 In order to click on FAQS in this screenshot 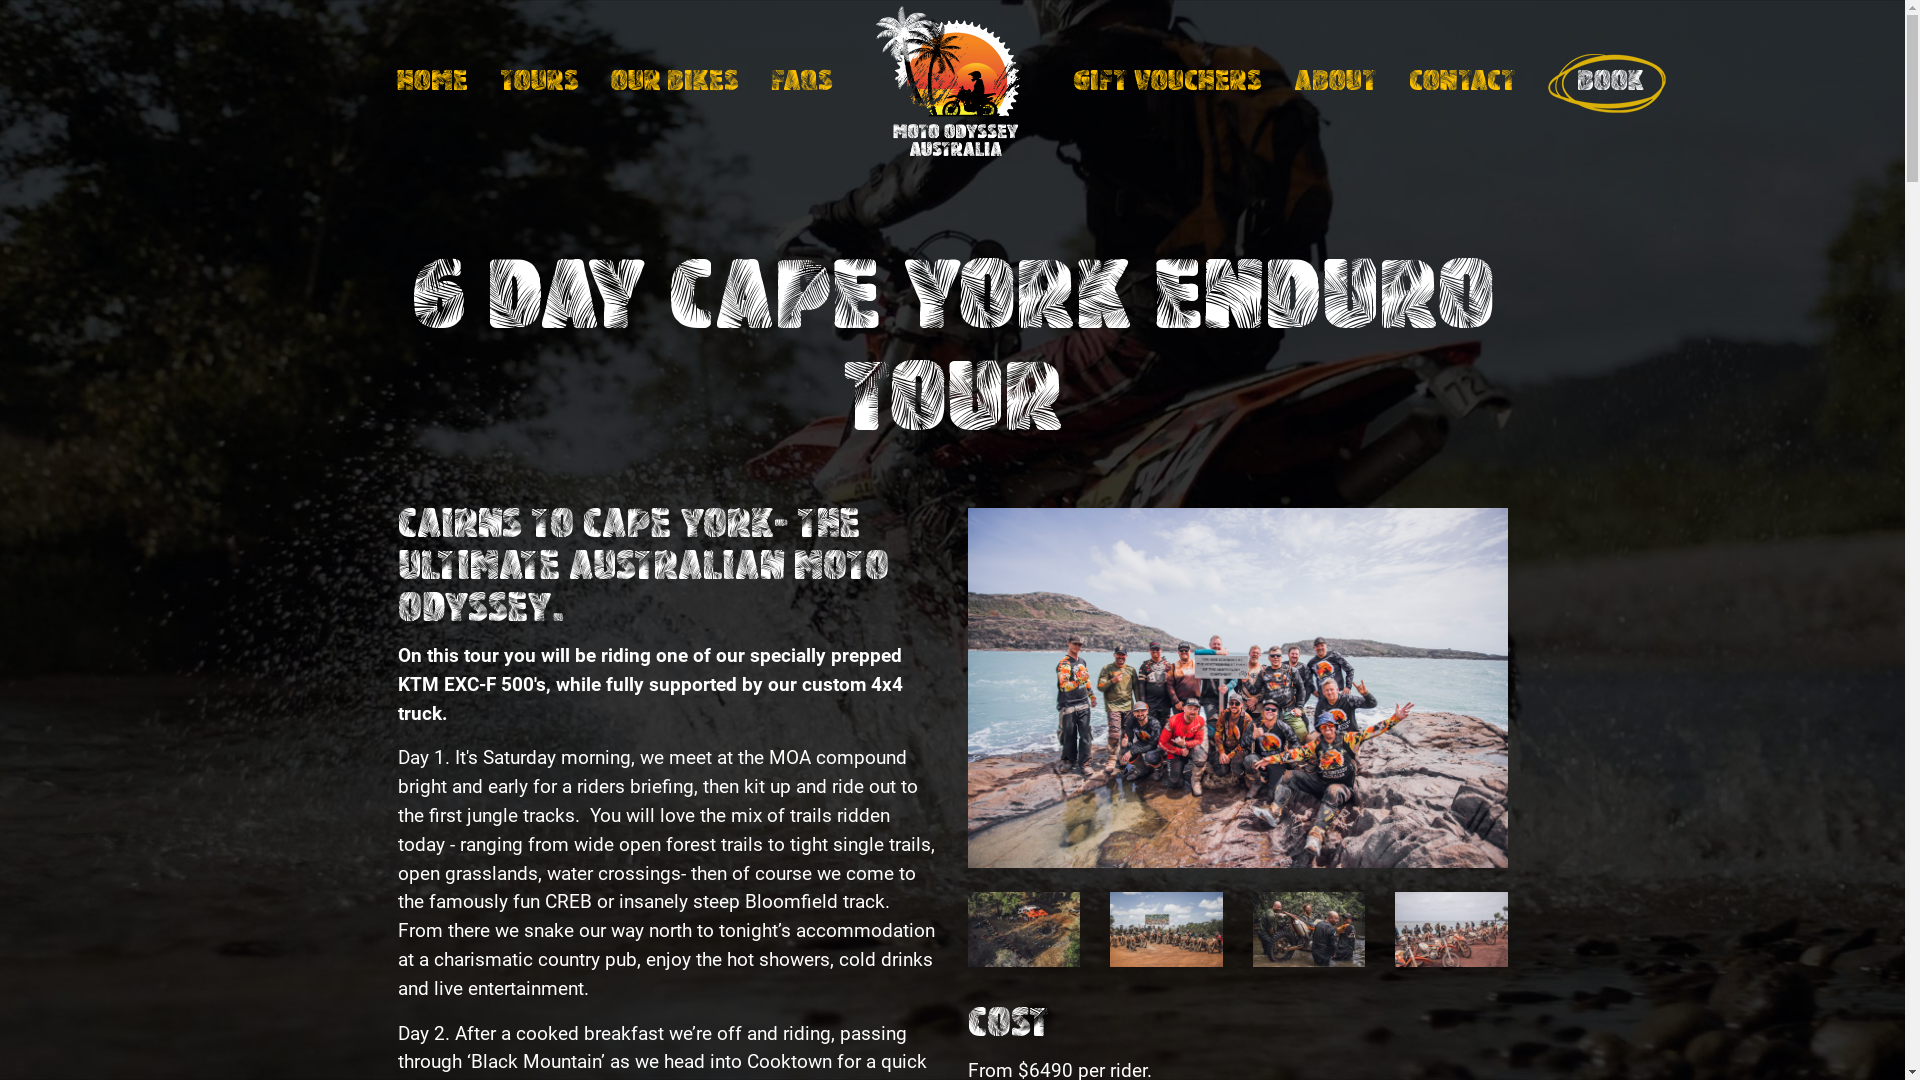, I will do `click(801, 83)`.